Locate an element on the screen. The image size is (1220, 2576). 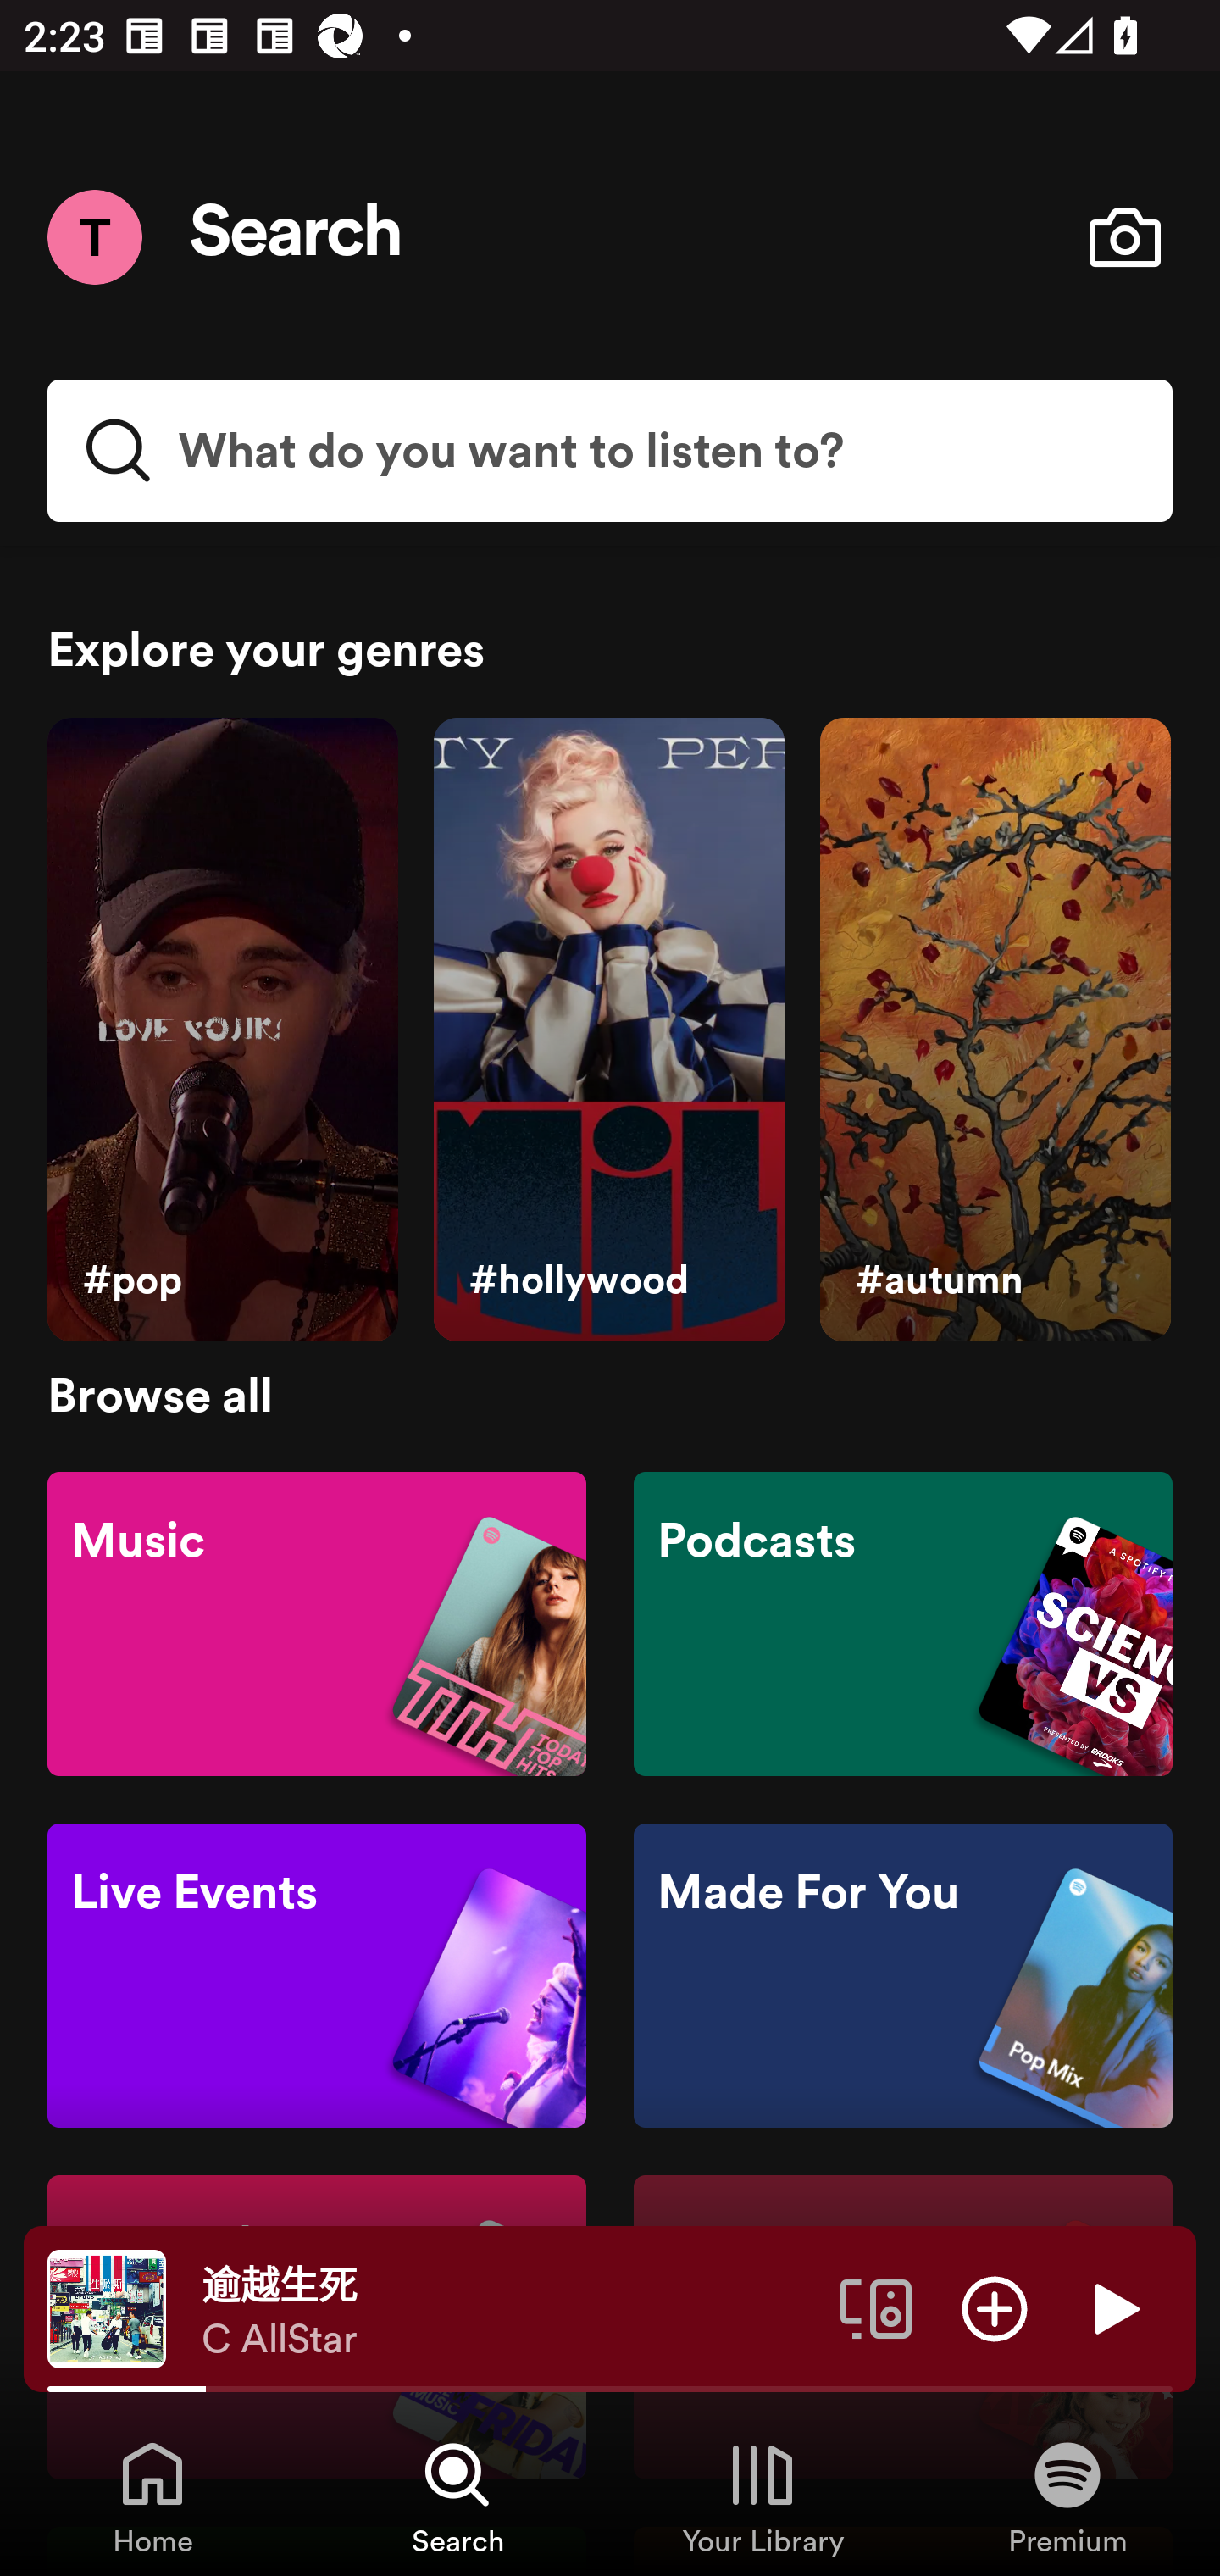
Music is located at coordinates (317, 1622).